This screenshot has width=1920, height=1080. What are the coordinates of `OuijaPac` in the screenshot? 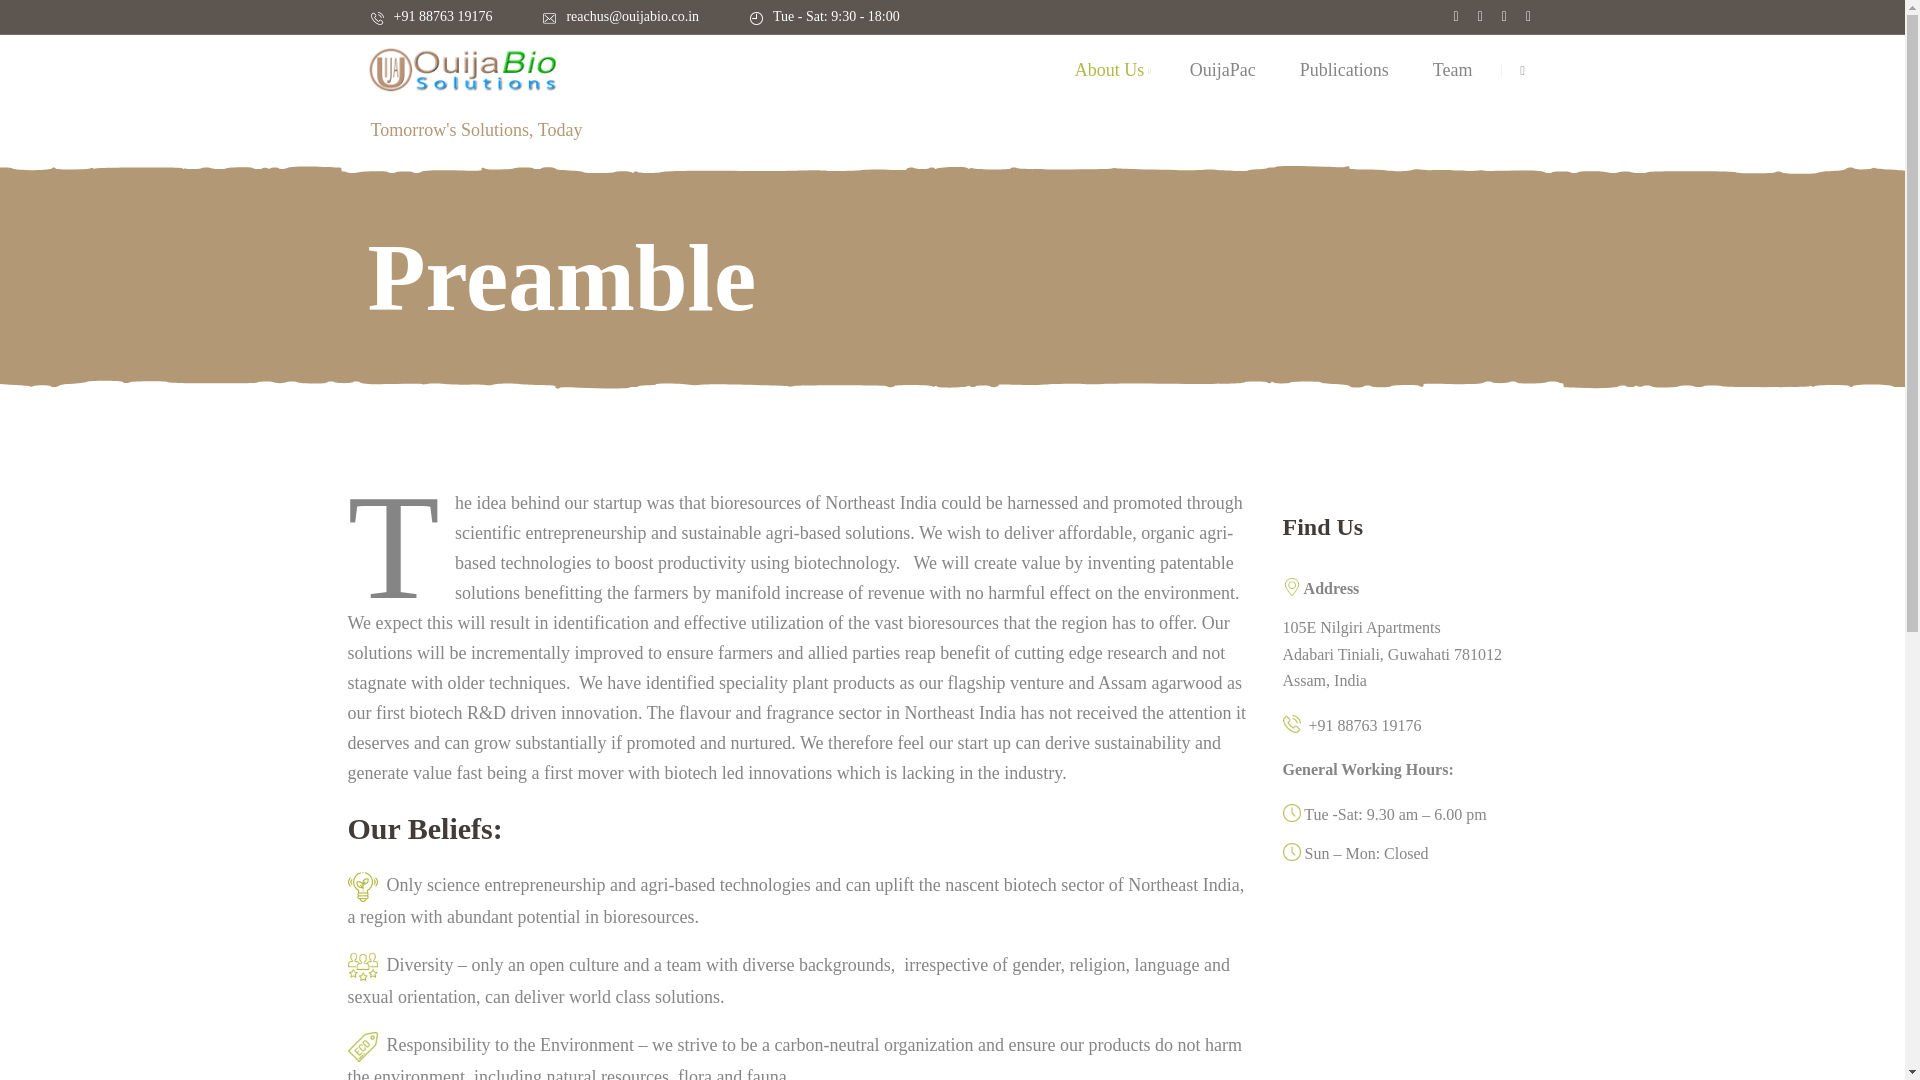 It's located at (1222, 69).